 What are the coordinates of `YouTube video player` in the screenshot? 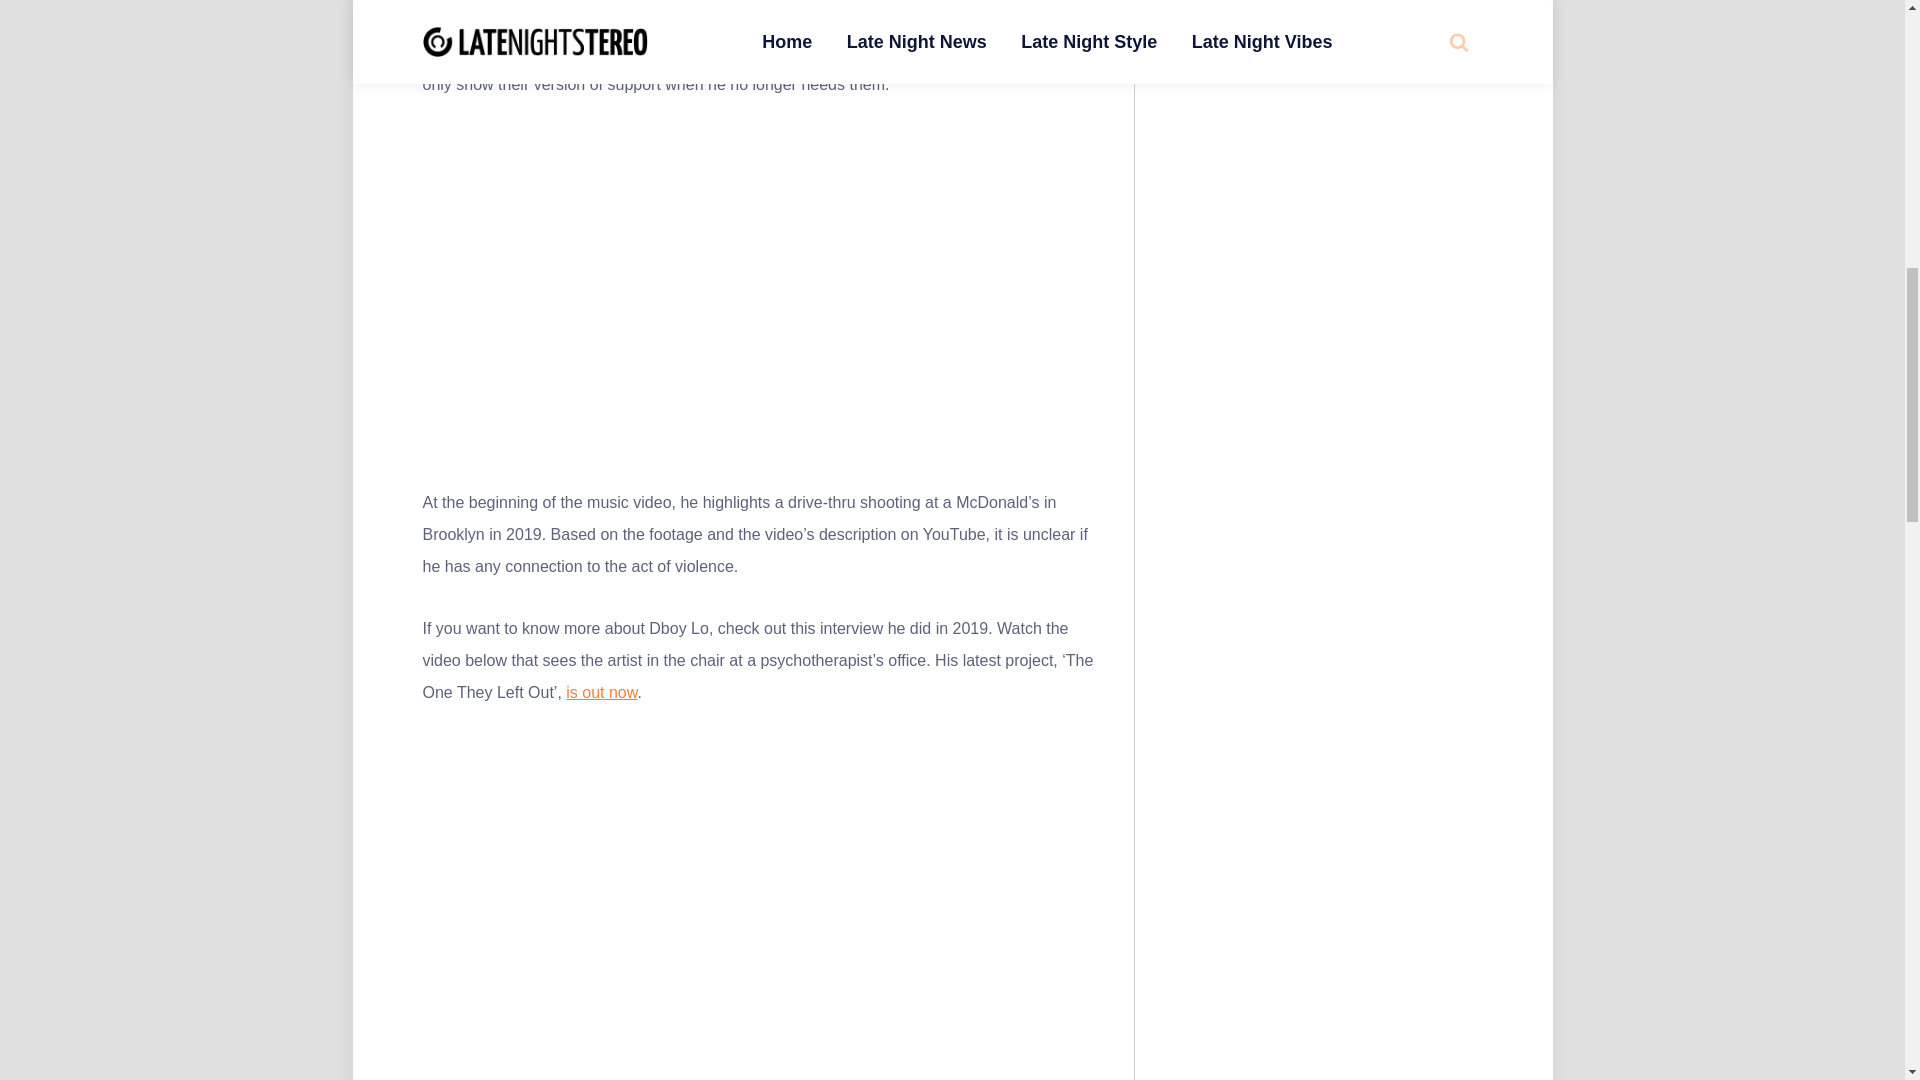 It's located at (763, 896).